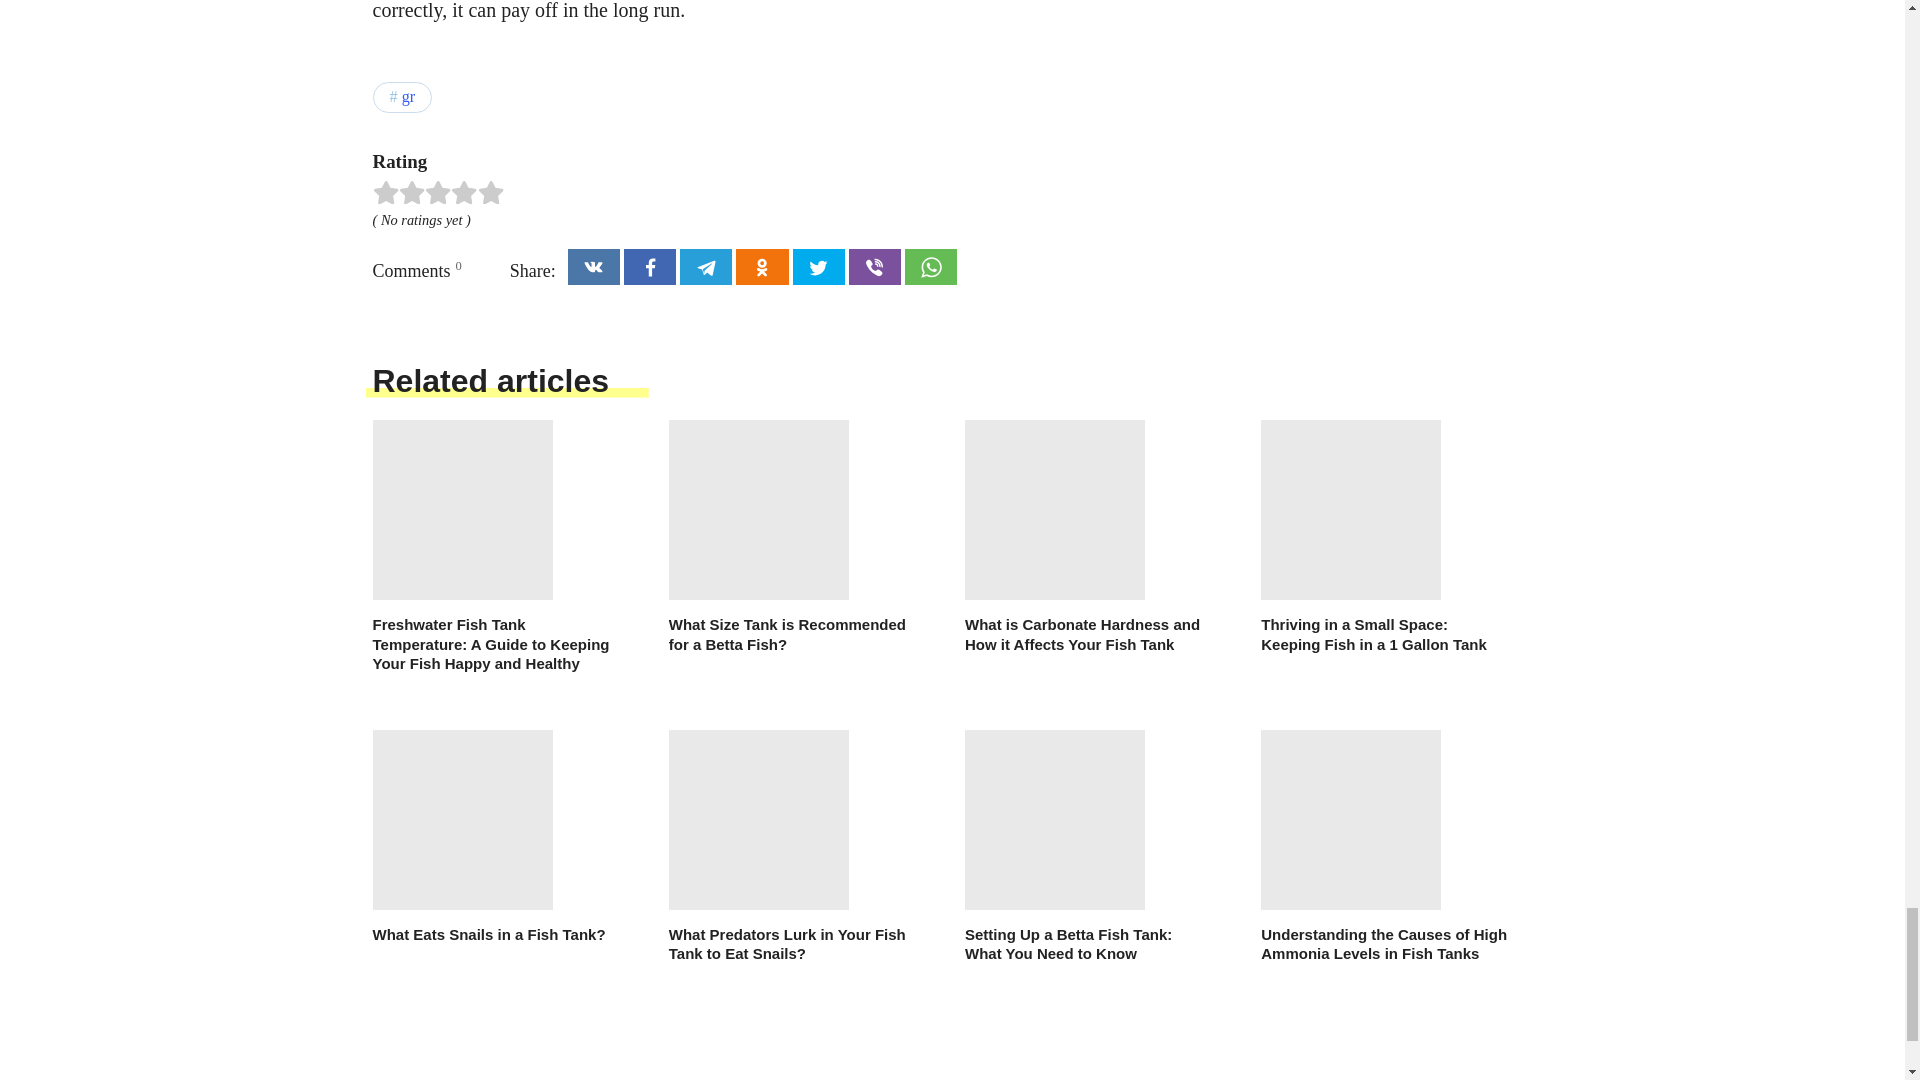 The width and height of the screenshot is (1920, 1080). What do you see at coordinates (1088, 537) in the screenshot?
I see `What is Carbonate Hardness and How it Affects Your Fish Tank` at bounding box center [1088, 537].